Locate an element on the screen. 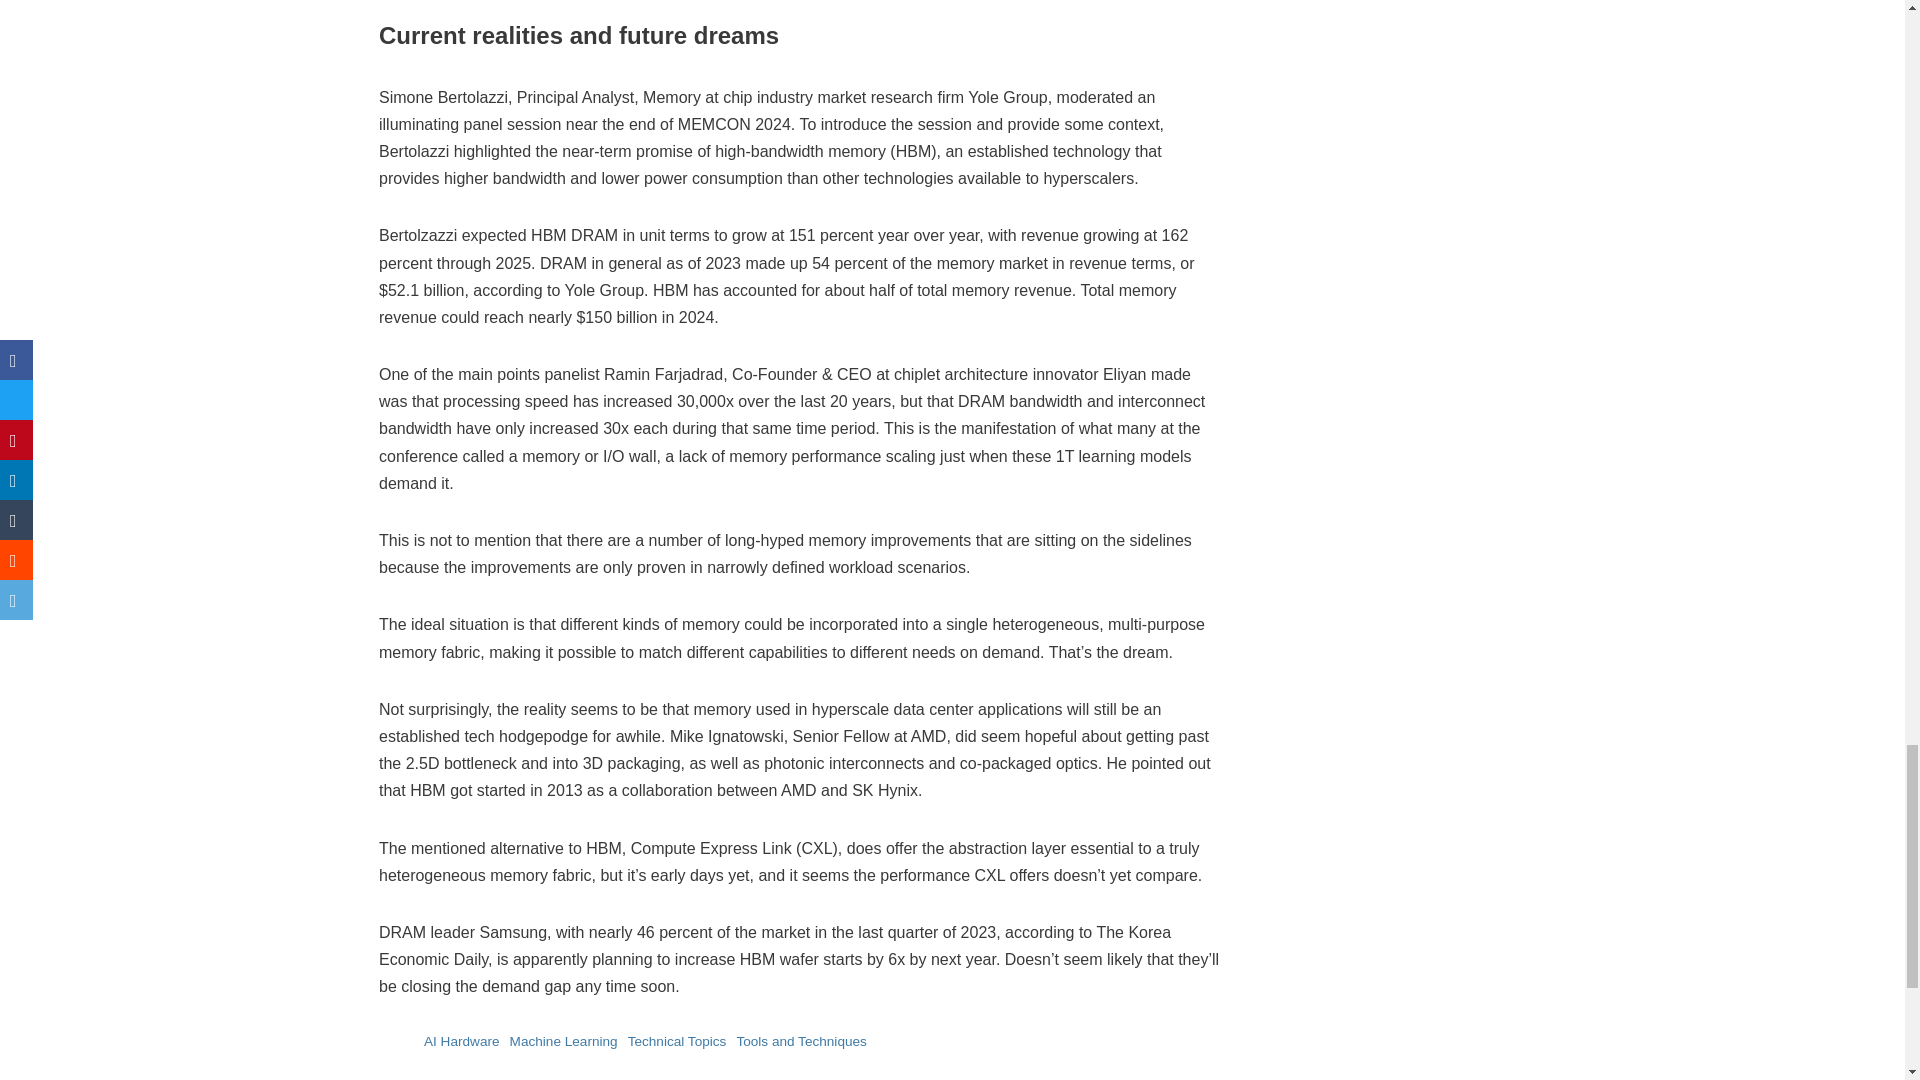 Image resolution: width=1920 pixels, height=1080 pixels. Technical Topics is located at coordinates (676, 1041).